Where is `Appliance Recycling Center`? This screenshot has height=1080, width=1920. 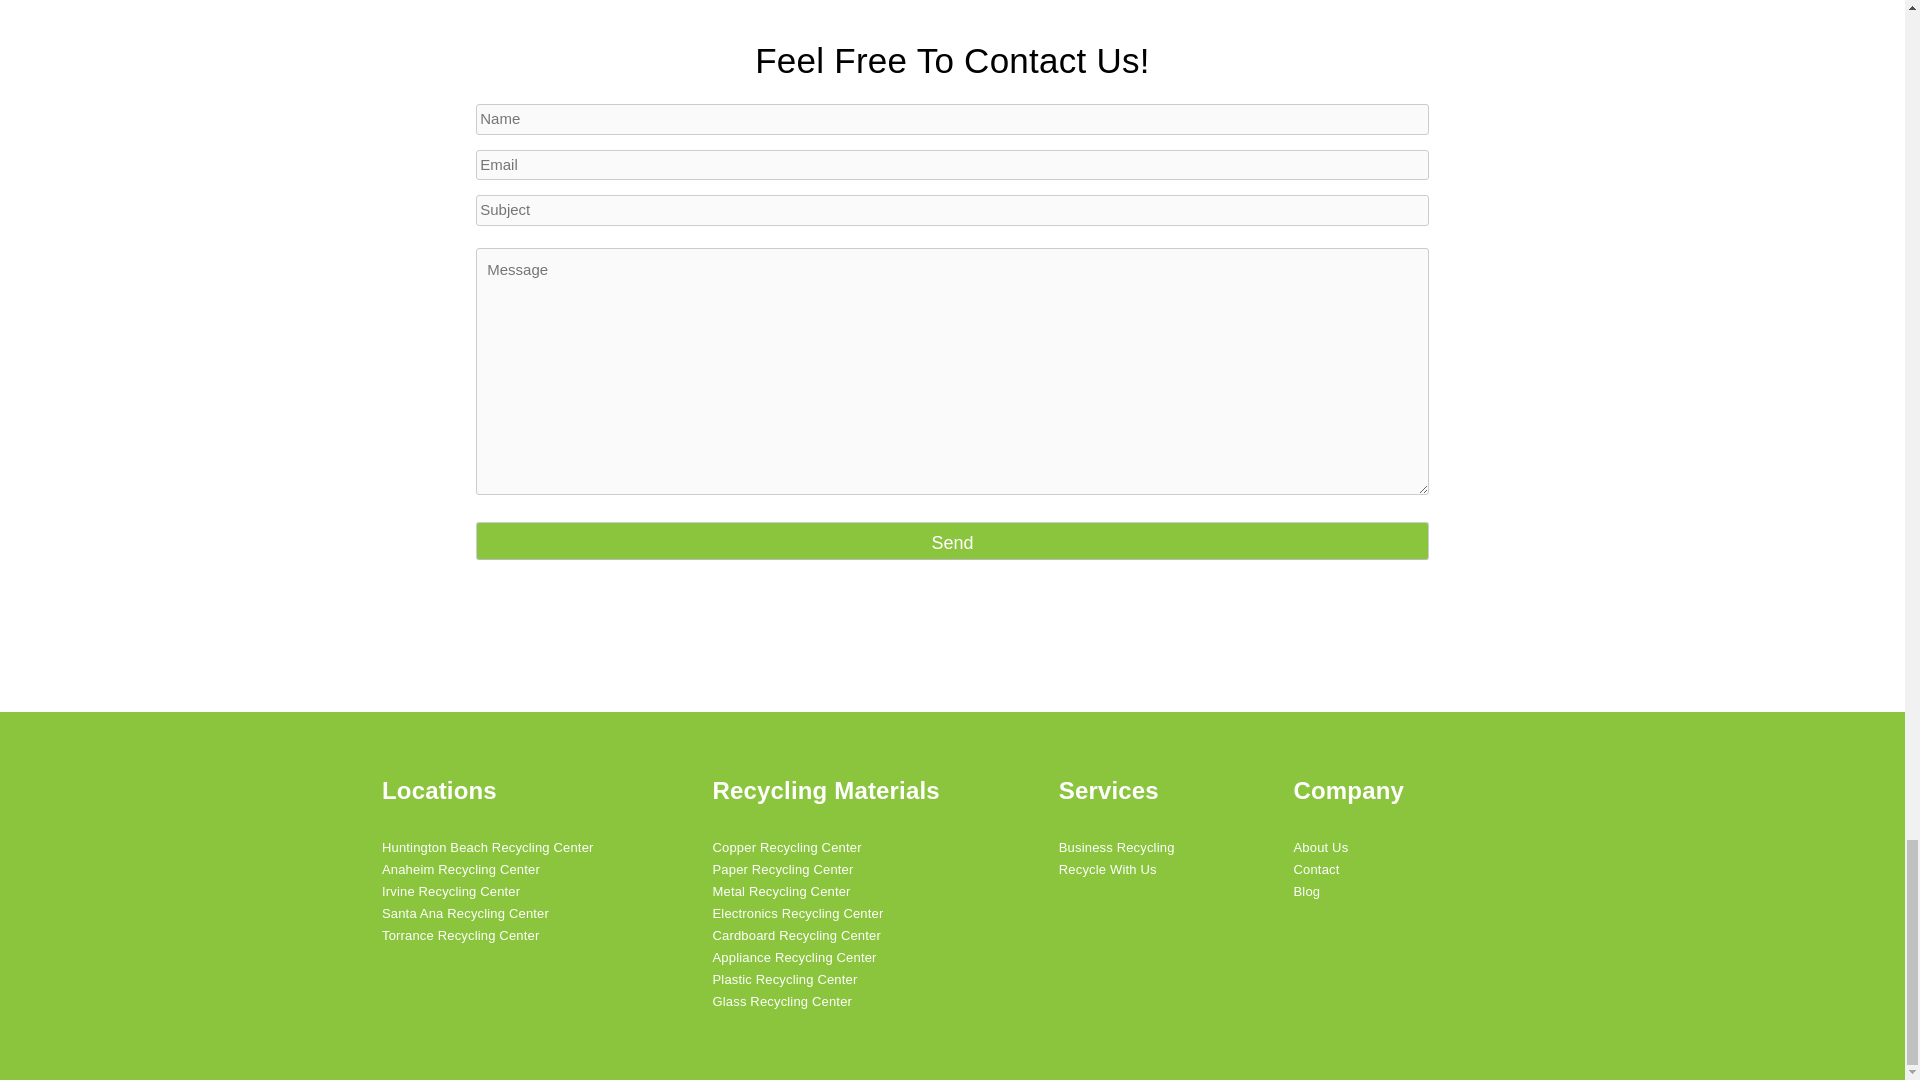
Appliance Recycling Center is located at coordinates (825, 958).